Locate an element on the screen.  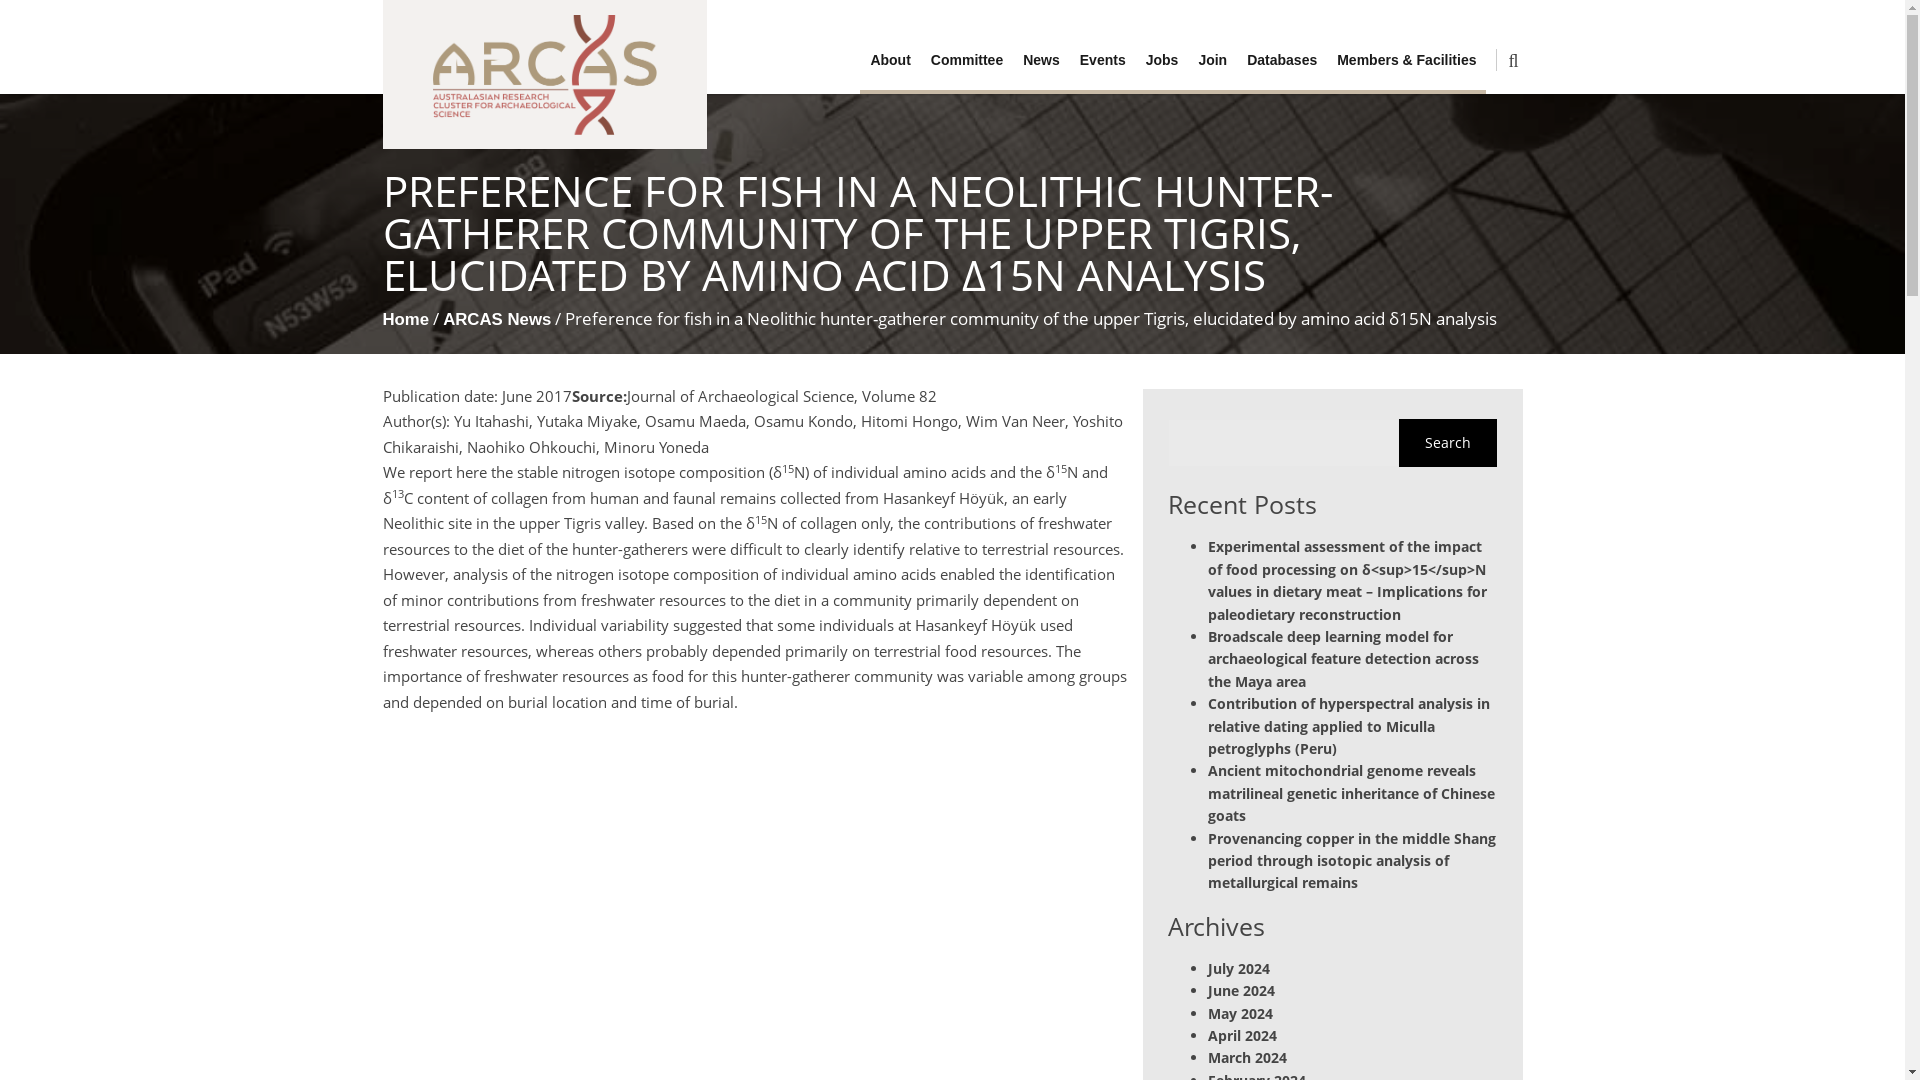
Home is located at coordinates (405, 319).